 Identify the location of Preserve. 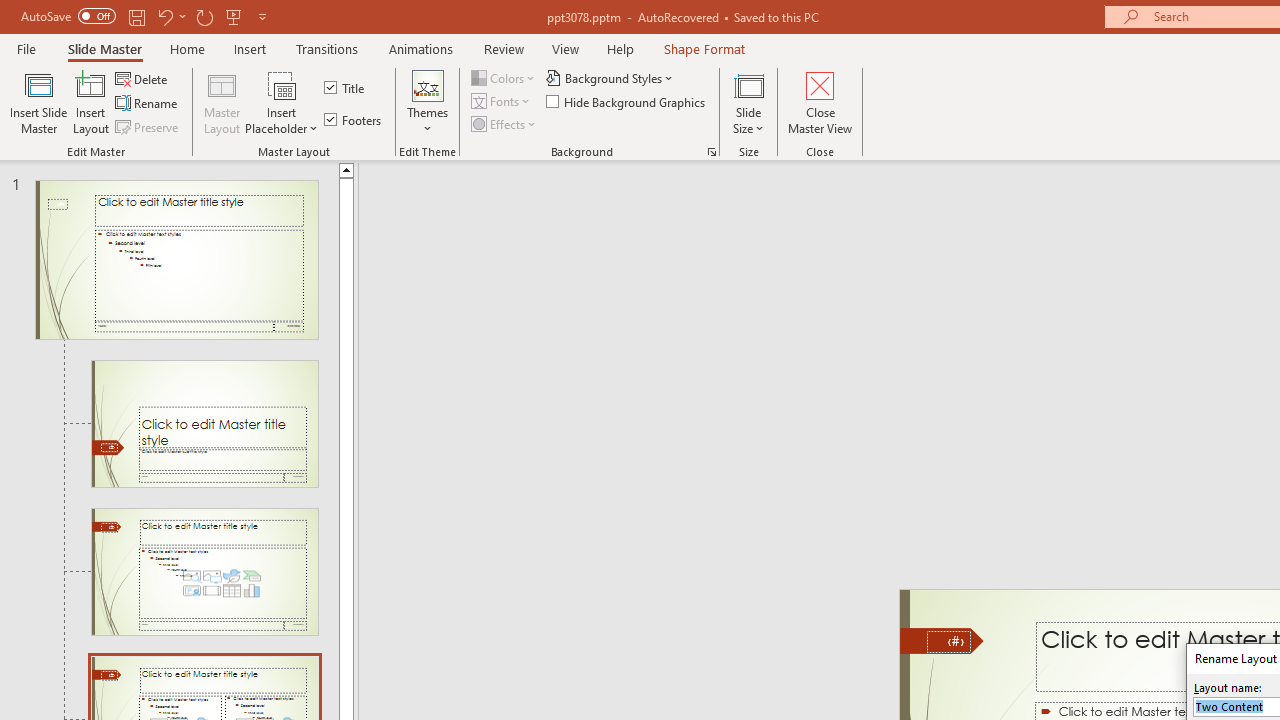
(148, 126).